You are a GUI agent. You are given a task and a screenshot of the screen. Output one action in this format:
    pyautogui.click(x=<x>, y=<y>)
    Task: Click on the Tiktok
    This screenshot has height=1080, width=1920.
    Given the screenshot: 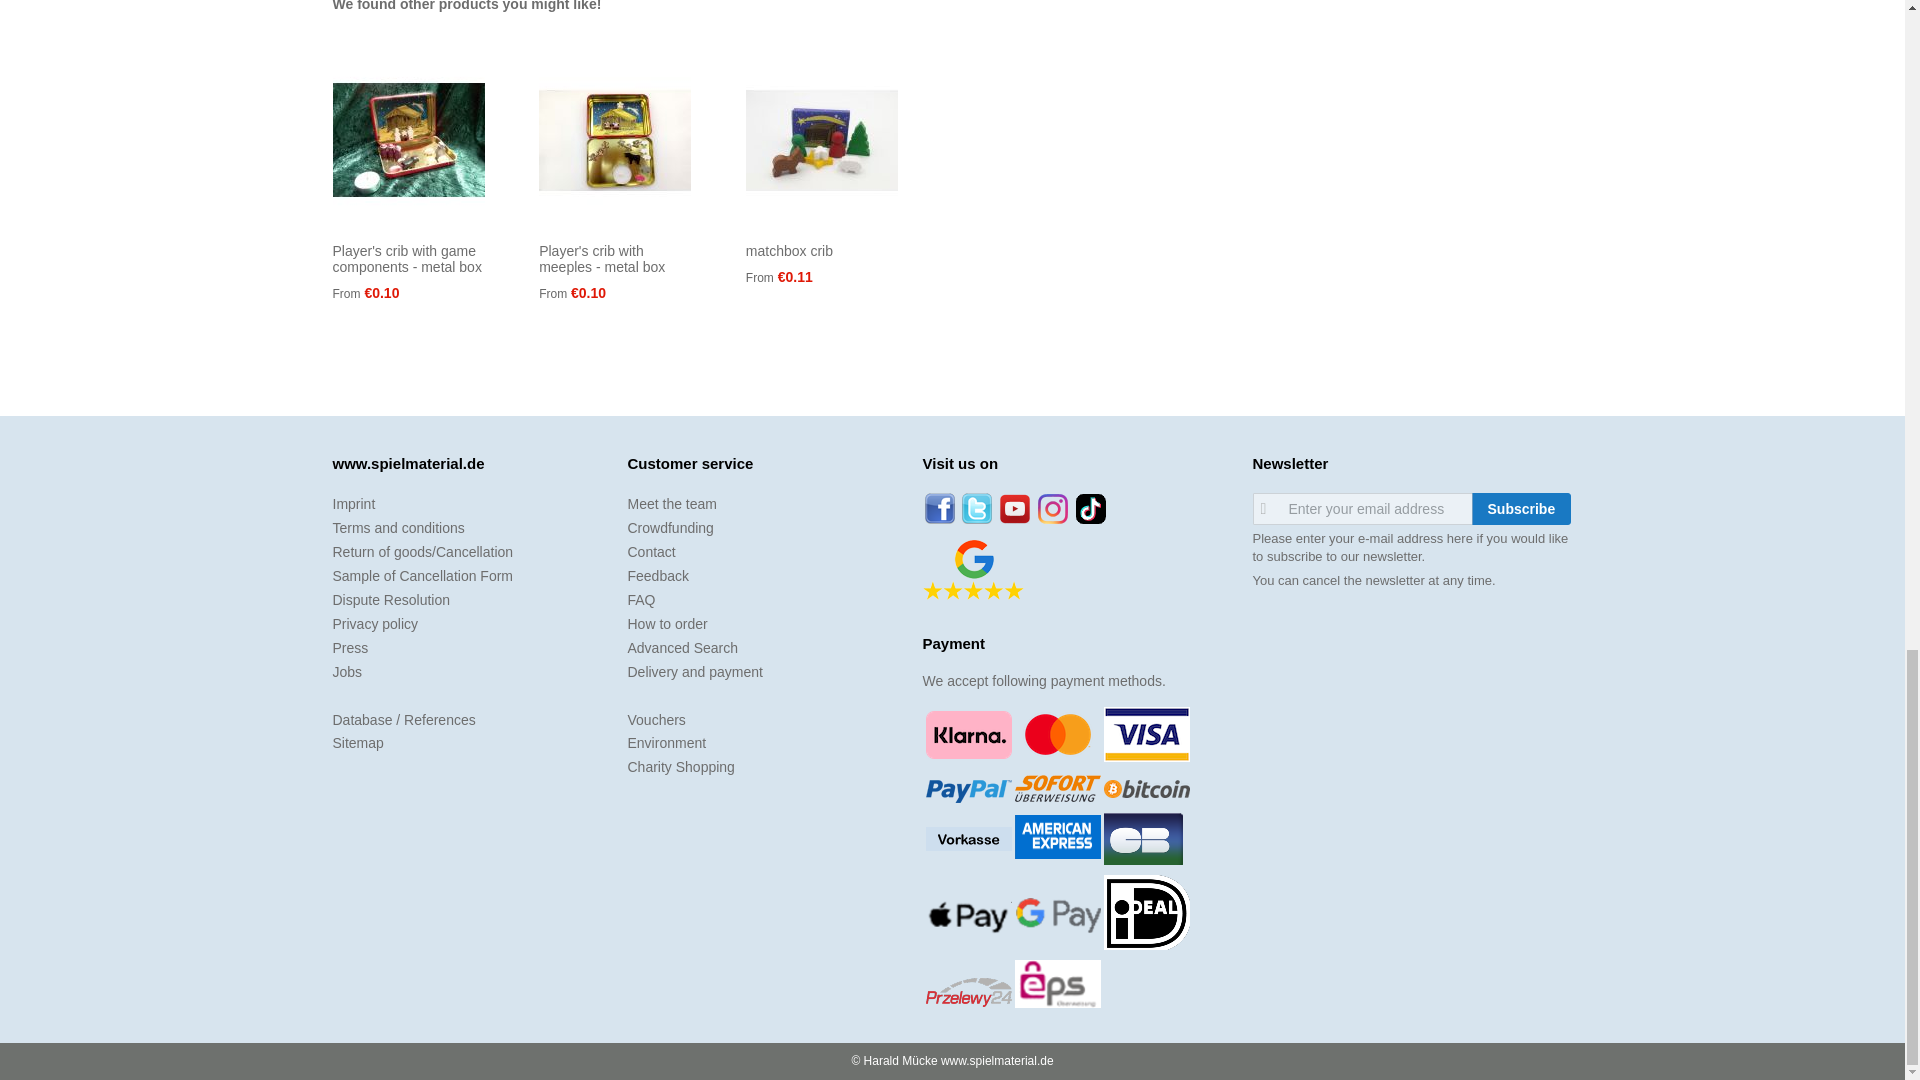 What is the action you would take?
    pyautogui.click(x=1090, y=508)
    